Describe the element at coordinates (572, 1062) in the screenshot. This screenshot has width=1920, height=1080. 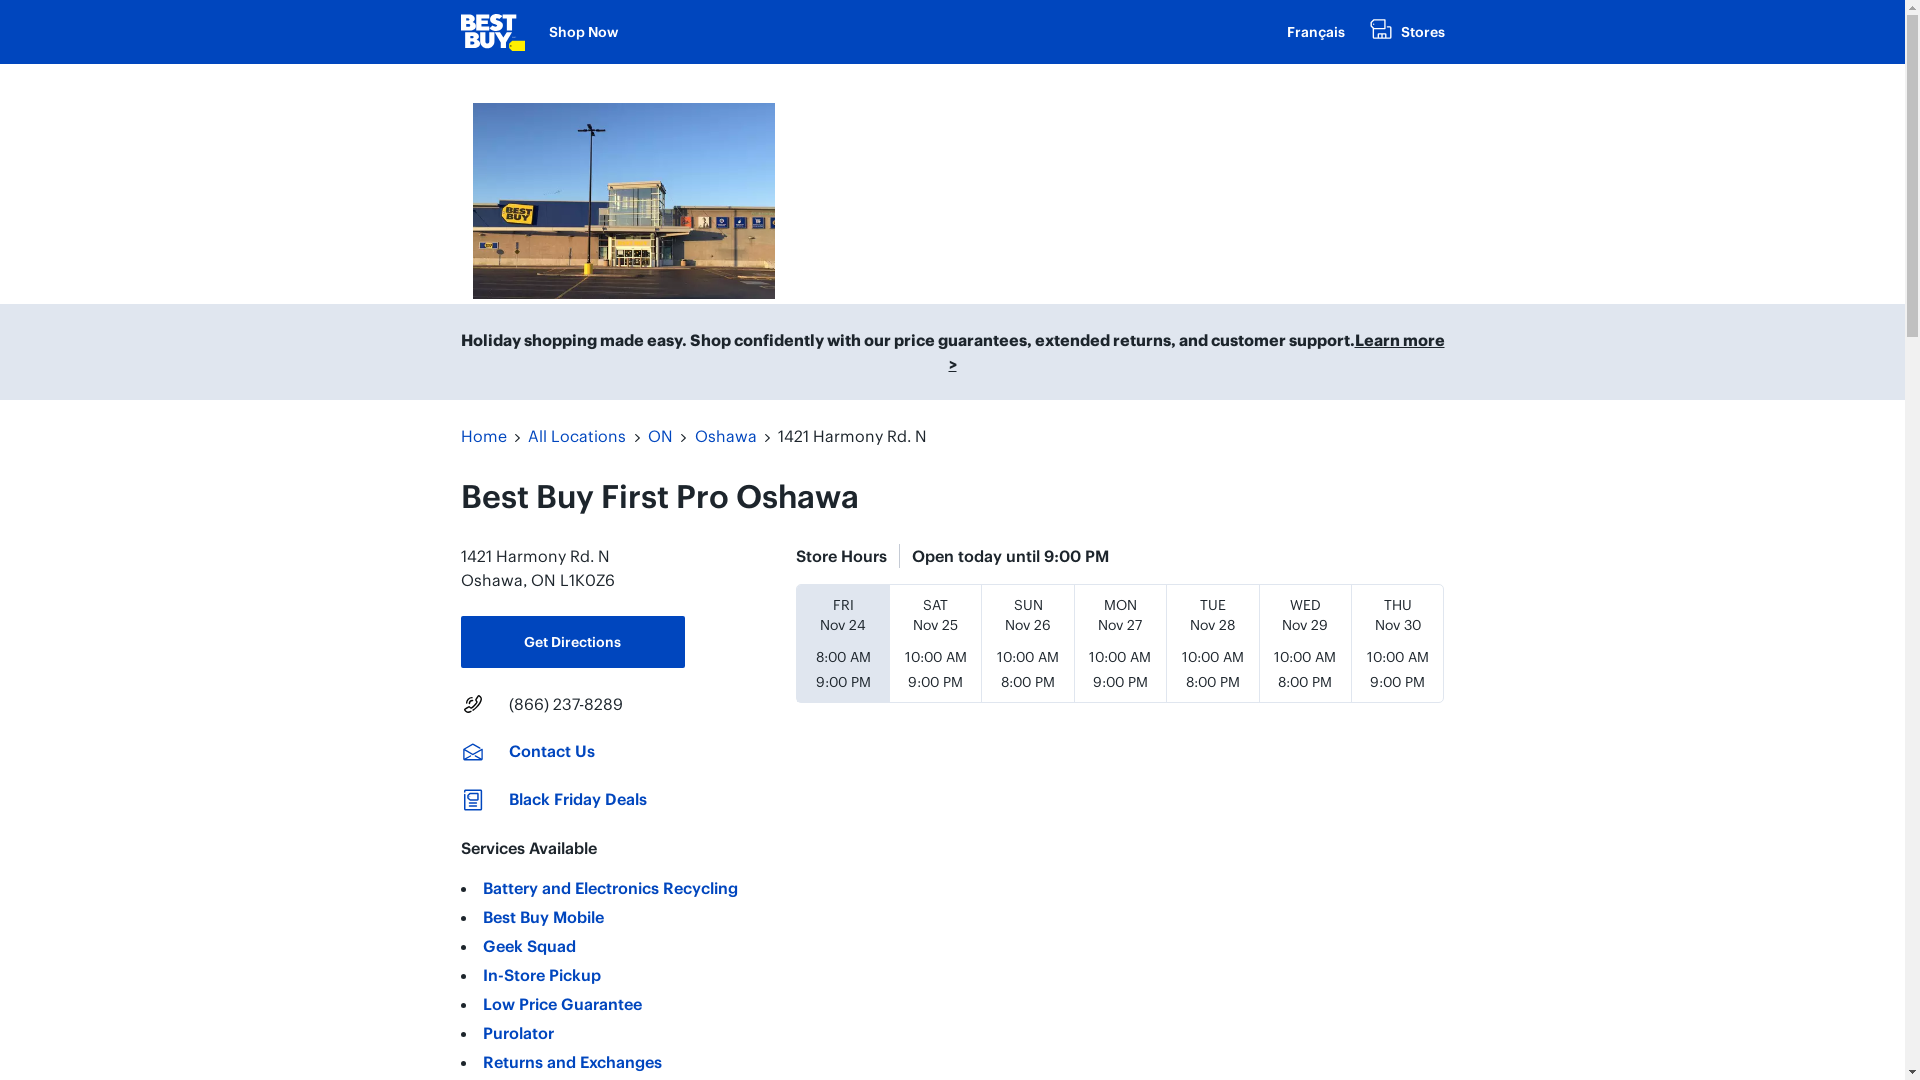
I see `Returns and Exchanges` at that location.